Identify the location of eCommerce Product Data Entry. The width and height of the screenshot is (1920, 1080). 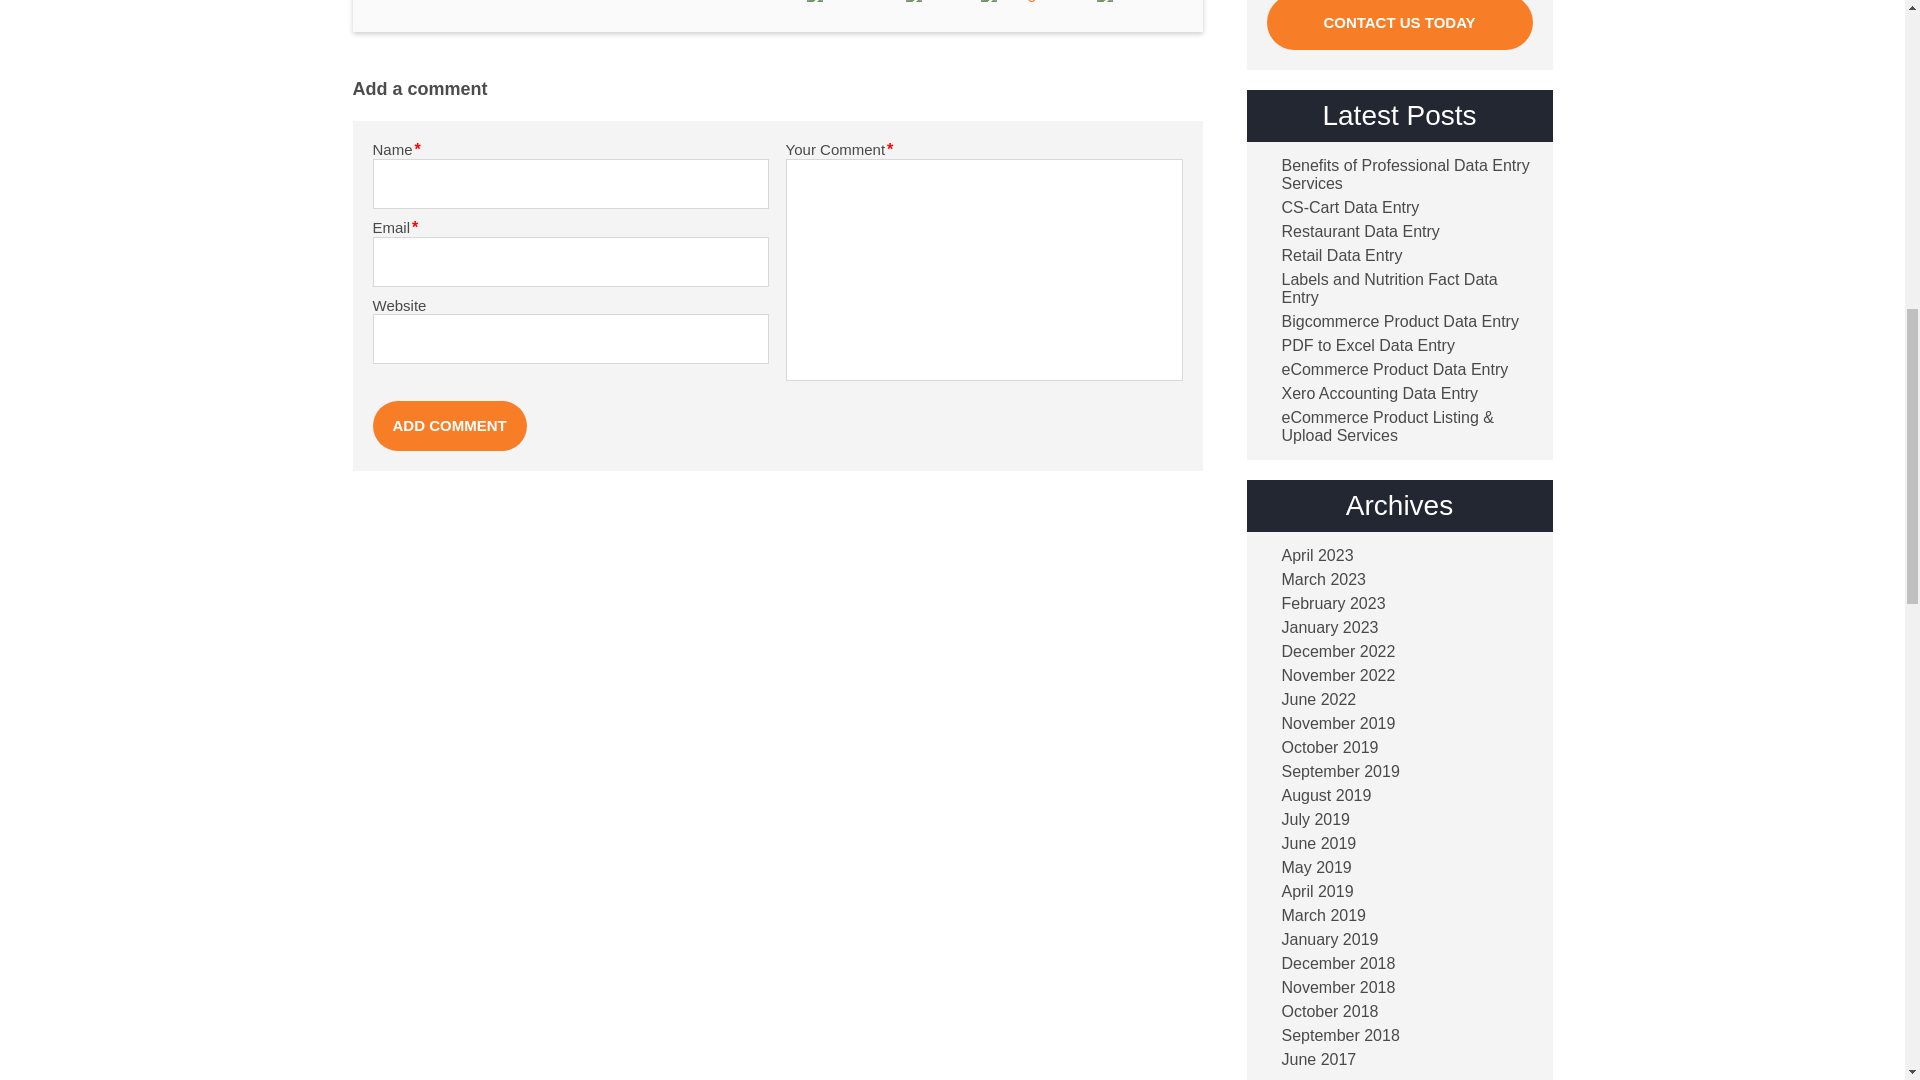
(1386, 370).